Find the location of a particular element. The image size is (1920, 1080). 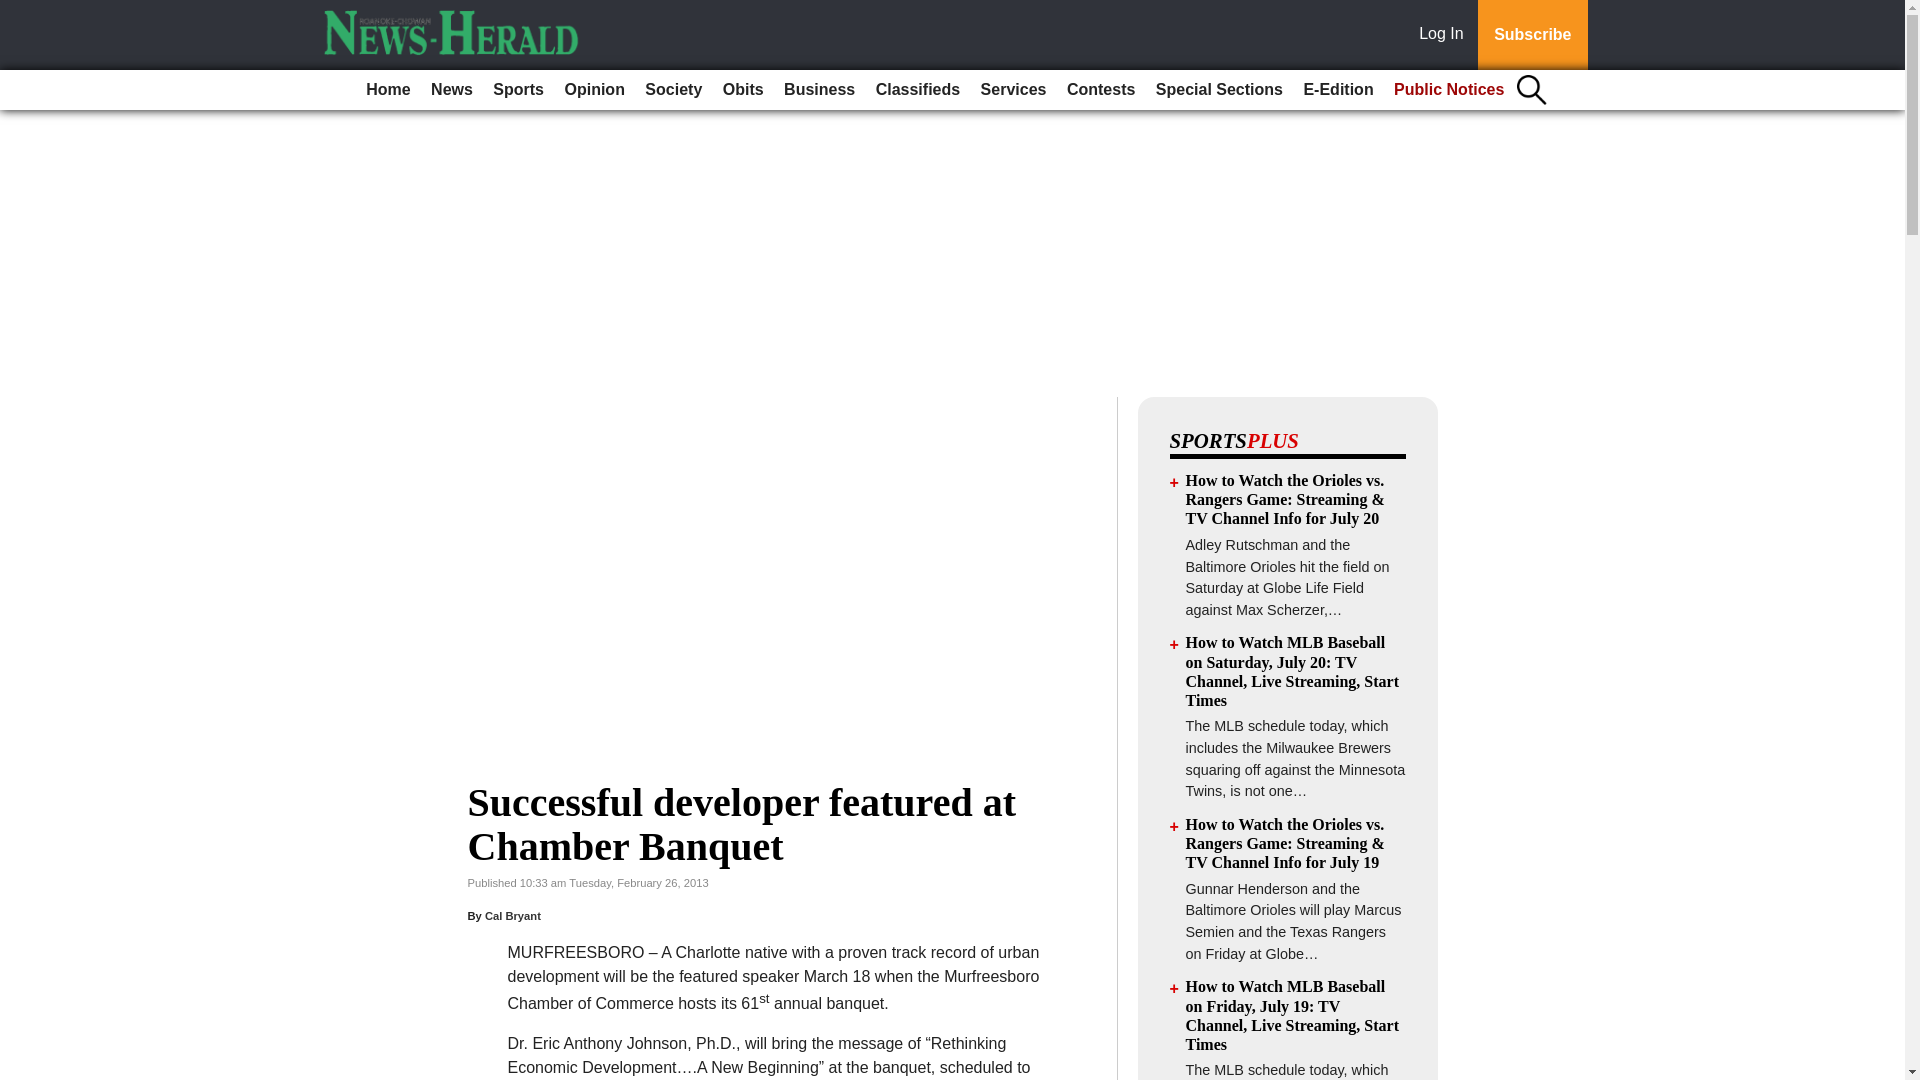

Obits is located at coordinates (742, 90).